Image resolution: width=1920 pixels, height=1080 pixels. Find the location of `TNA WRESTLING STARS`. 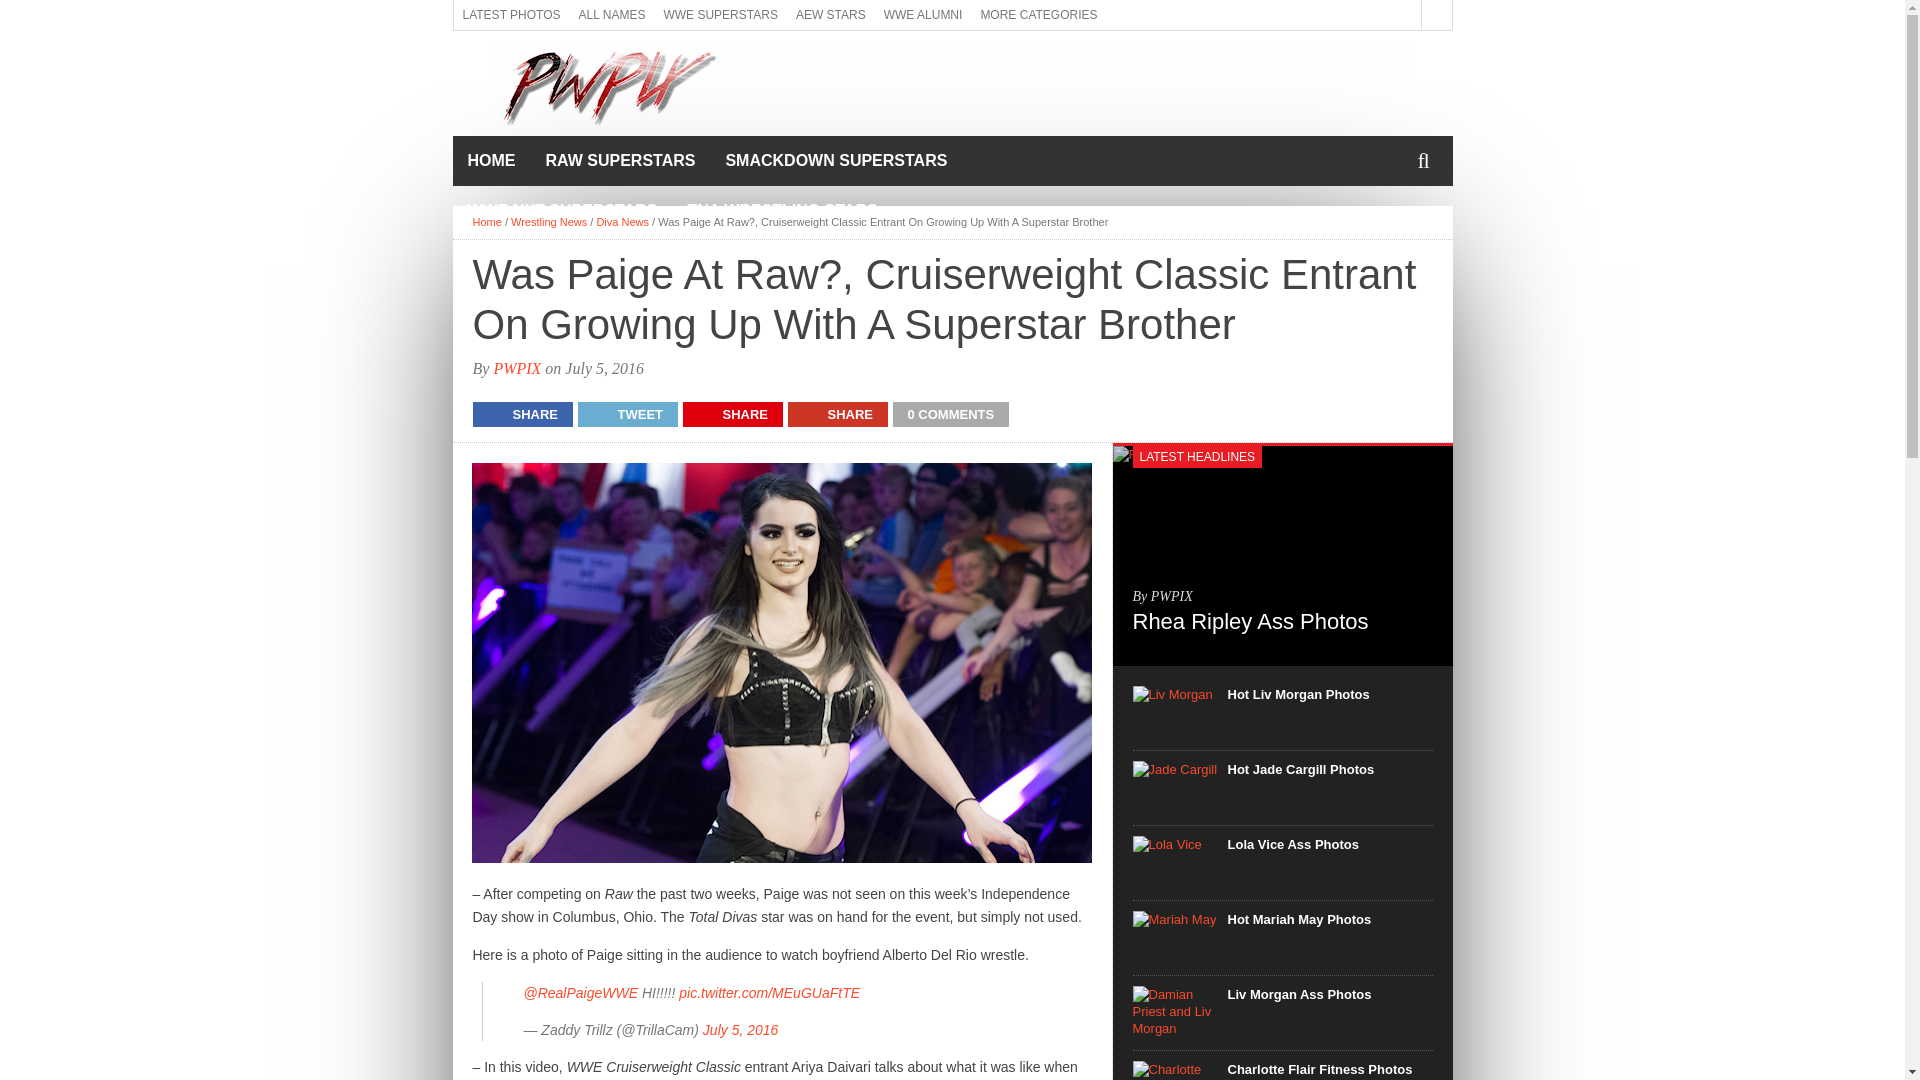

TNA WRESTLING STARS is located at coordinates (782, 210).